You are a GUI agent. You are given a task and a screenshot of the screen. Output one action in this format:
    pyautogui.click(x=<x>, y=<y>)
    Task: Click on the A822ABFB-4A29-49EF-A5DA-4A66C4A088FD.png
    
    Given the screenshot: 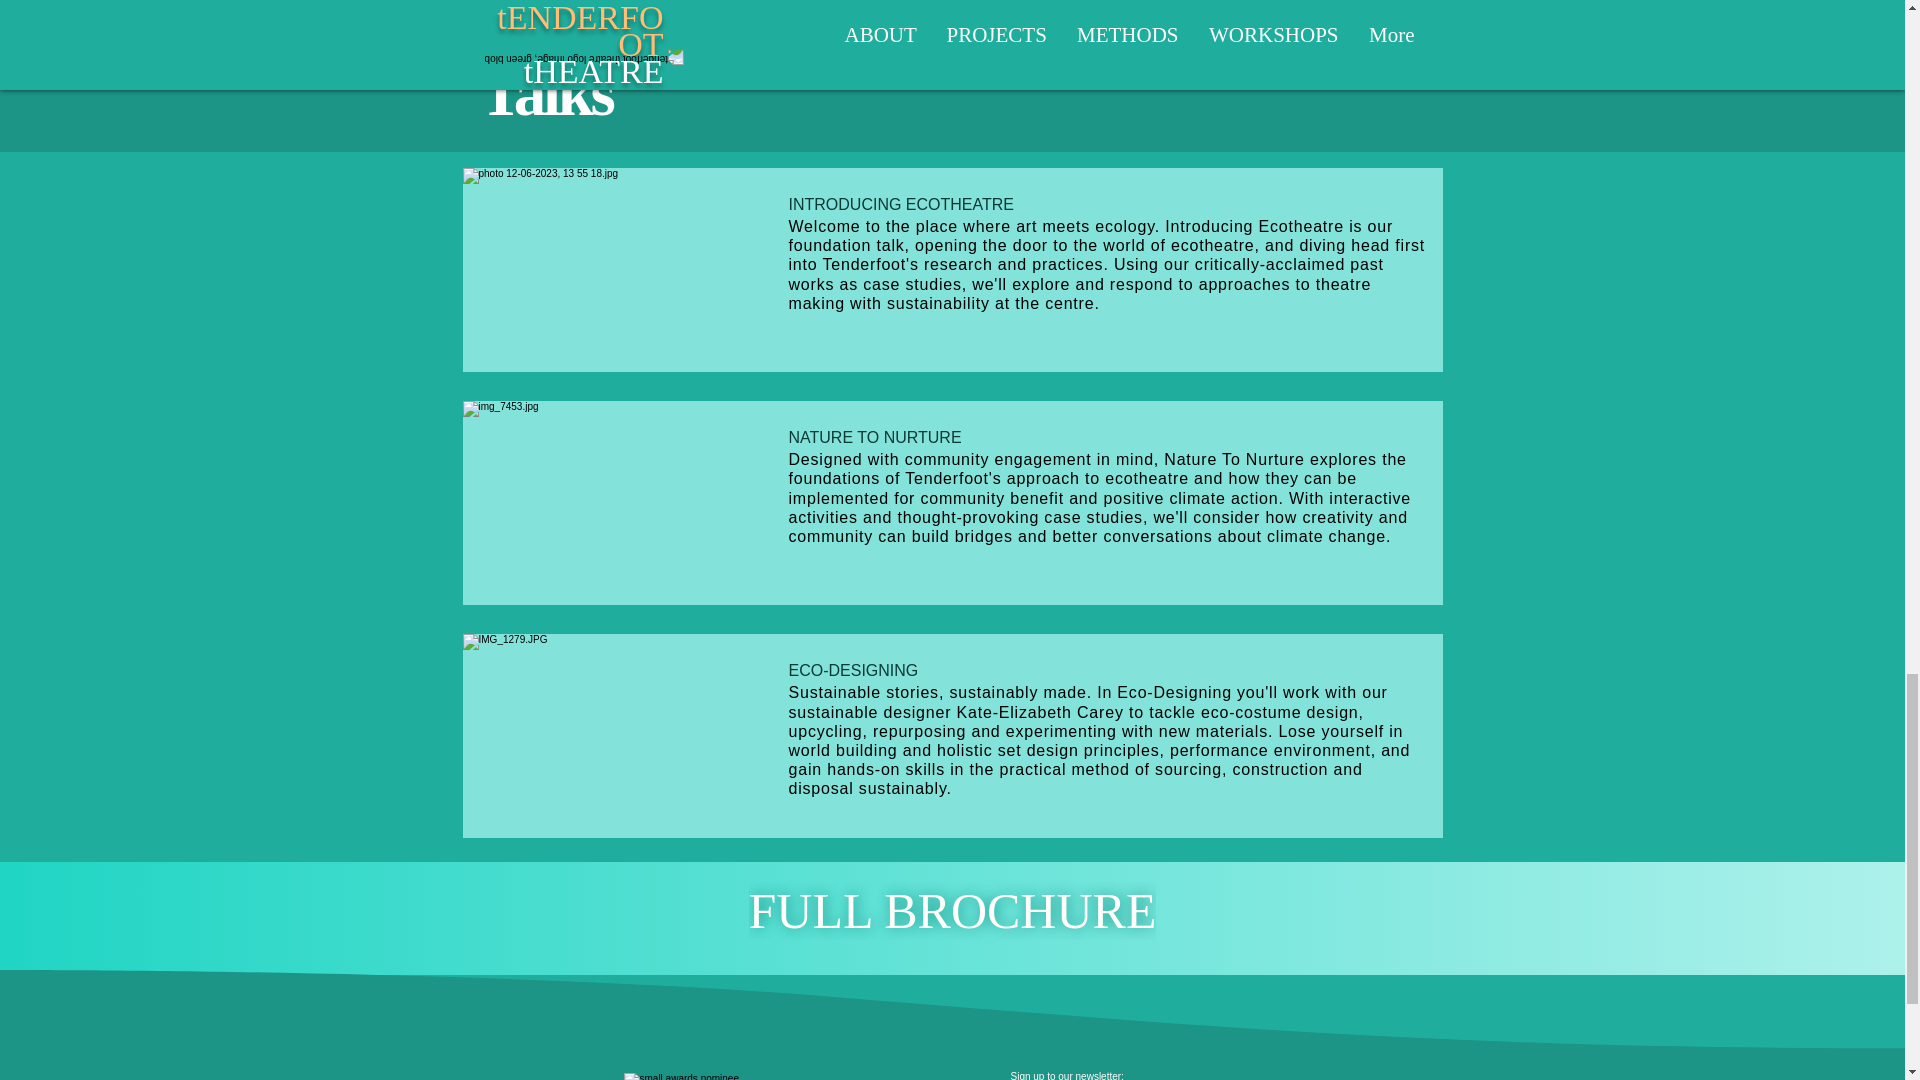 What is the action you would take?
    pyautogui.click(x=704, y=1076)
    